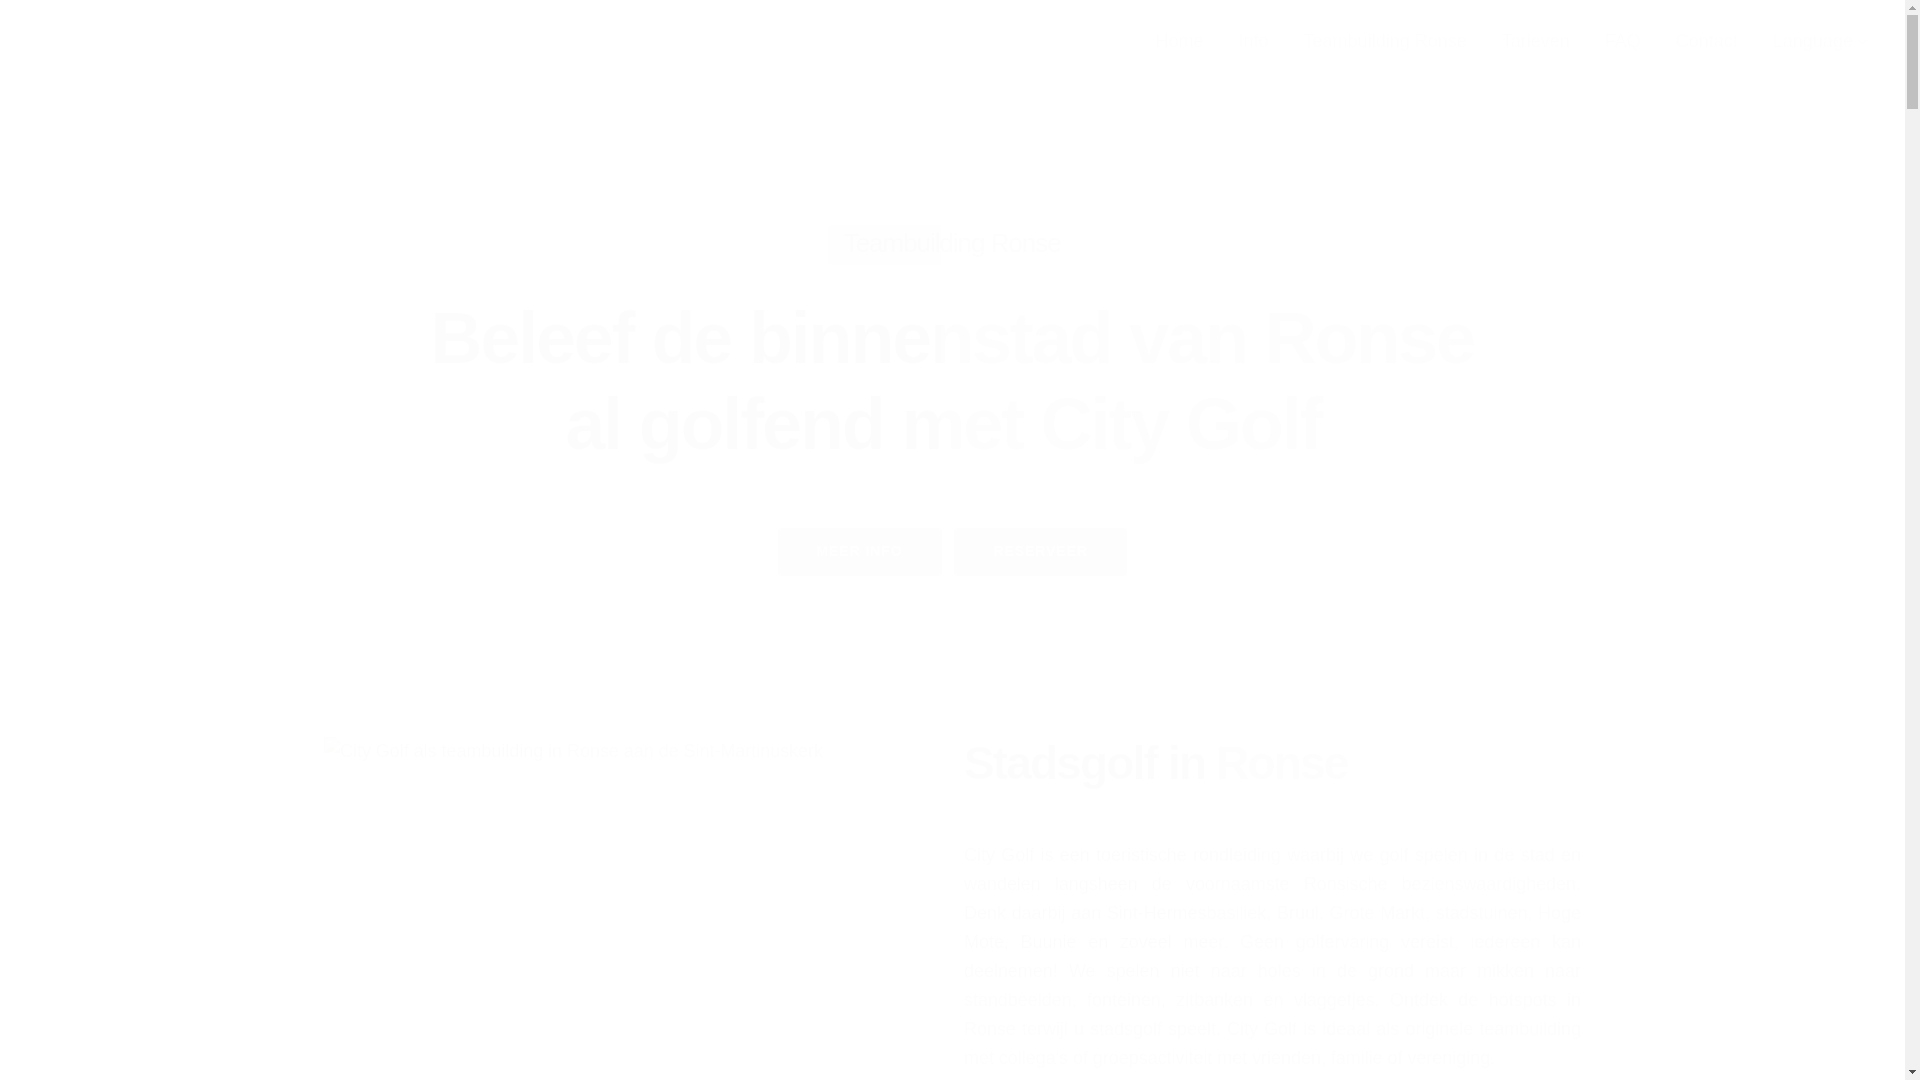 This screenshot has width=1920, height=1080. Describe the element at coordinates (1820, 42) in the screenshot. I see `Language` at that location.